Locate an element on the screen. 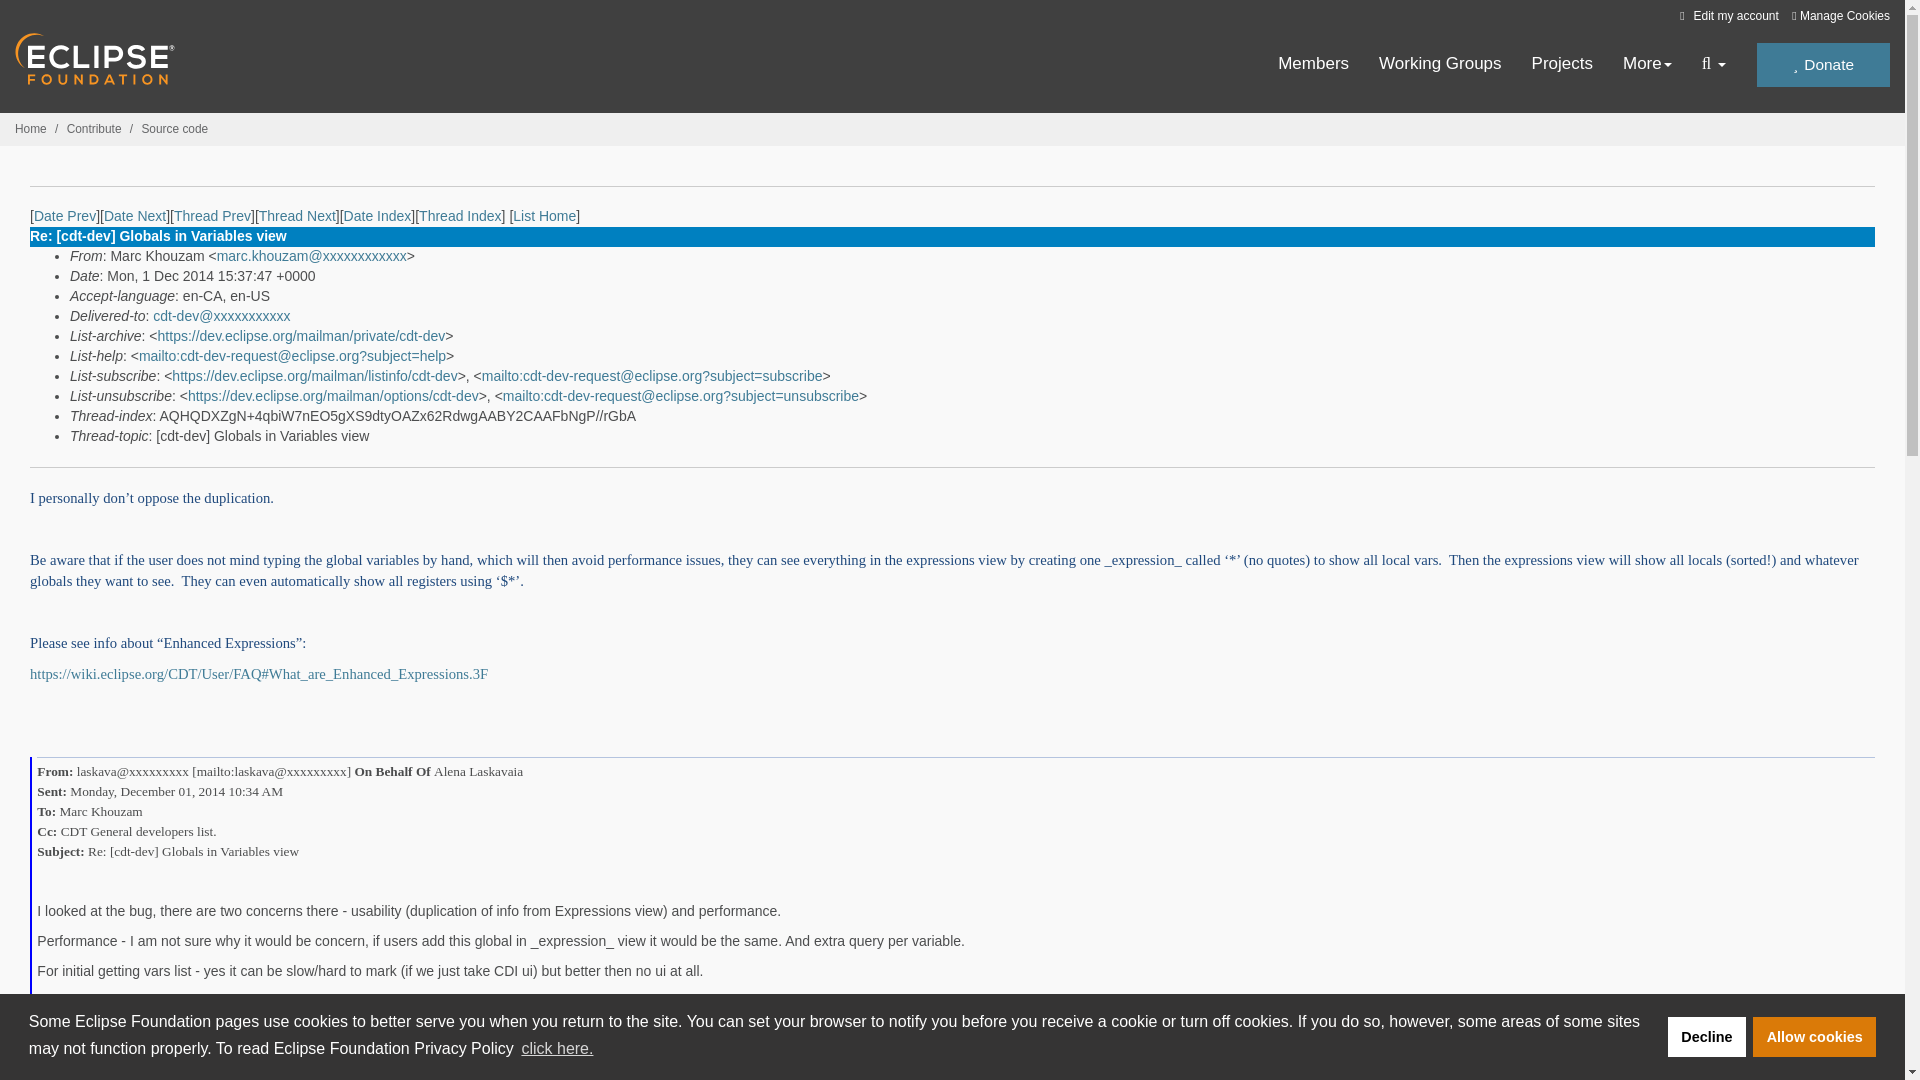 This screenshot has width=1920, height=1080. Members is located at coordinates (1314, 64).